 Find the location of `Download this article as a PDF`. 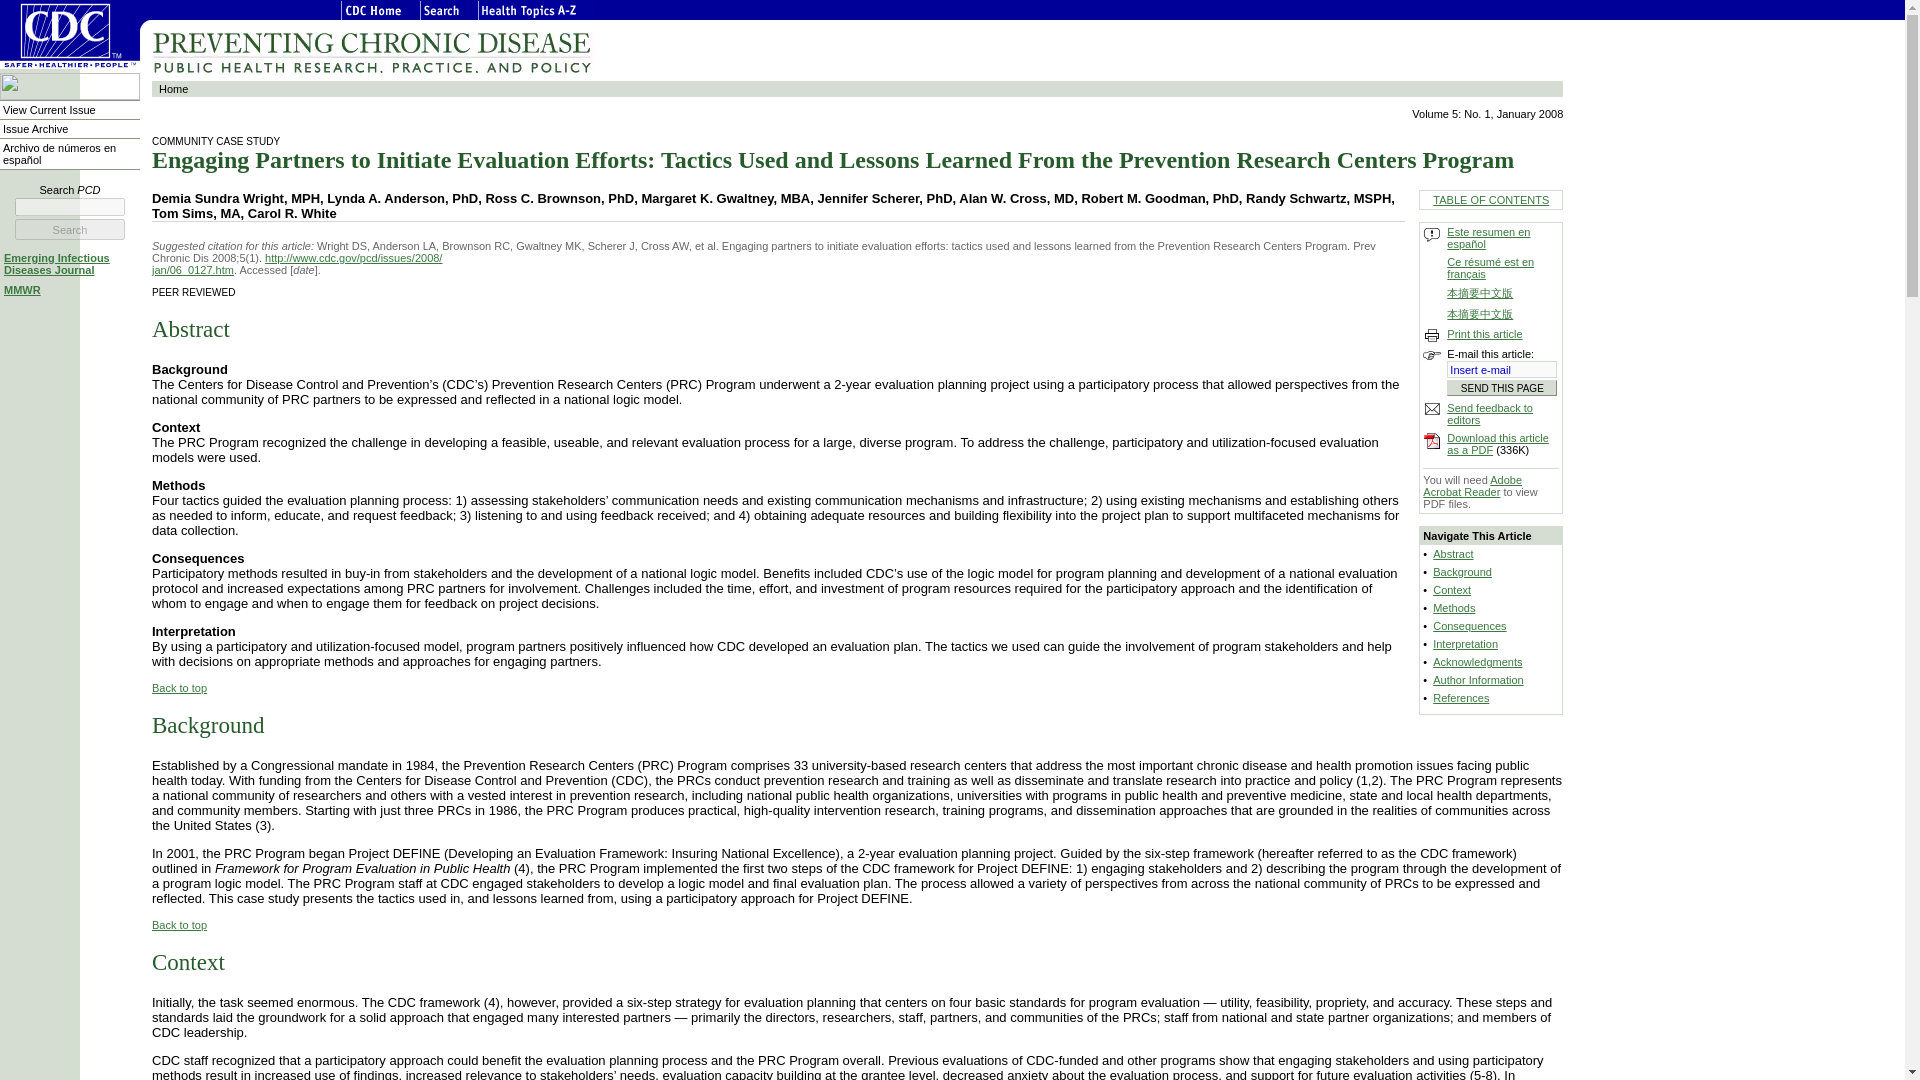

Download this article as a PDF is located at coordinates (1498, 444).